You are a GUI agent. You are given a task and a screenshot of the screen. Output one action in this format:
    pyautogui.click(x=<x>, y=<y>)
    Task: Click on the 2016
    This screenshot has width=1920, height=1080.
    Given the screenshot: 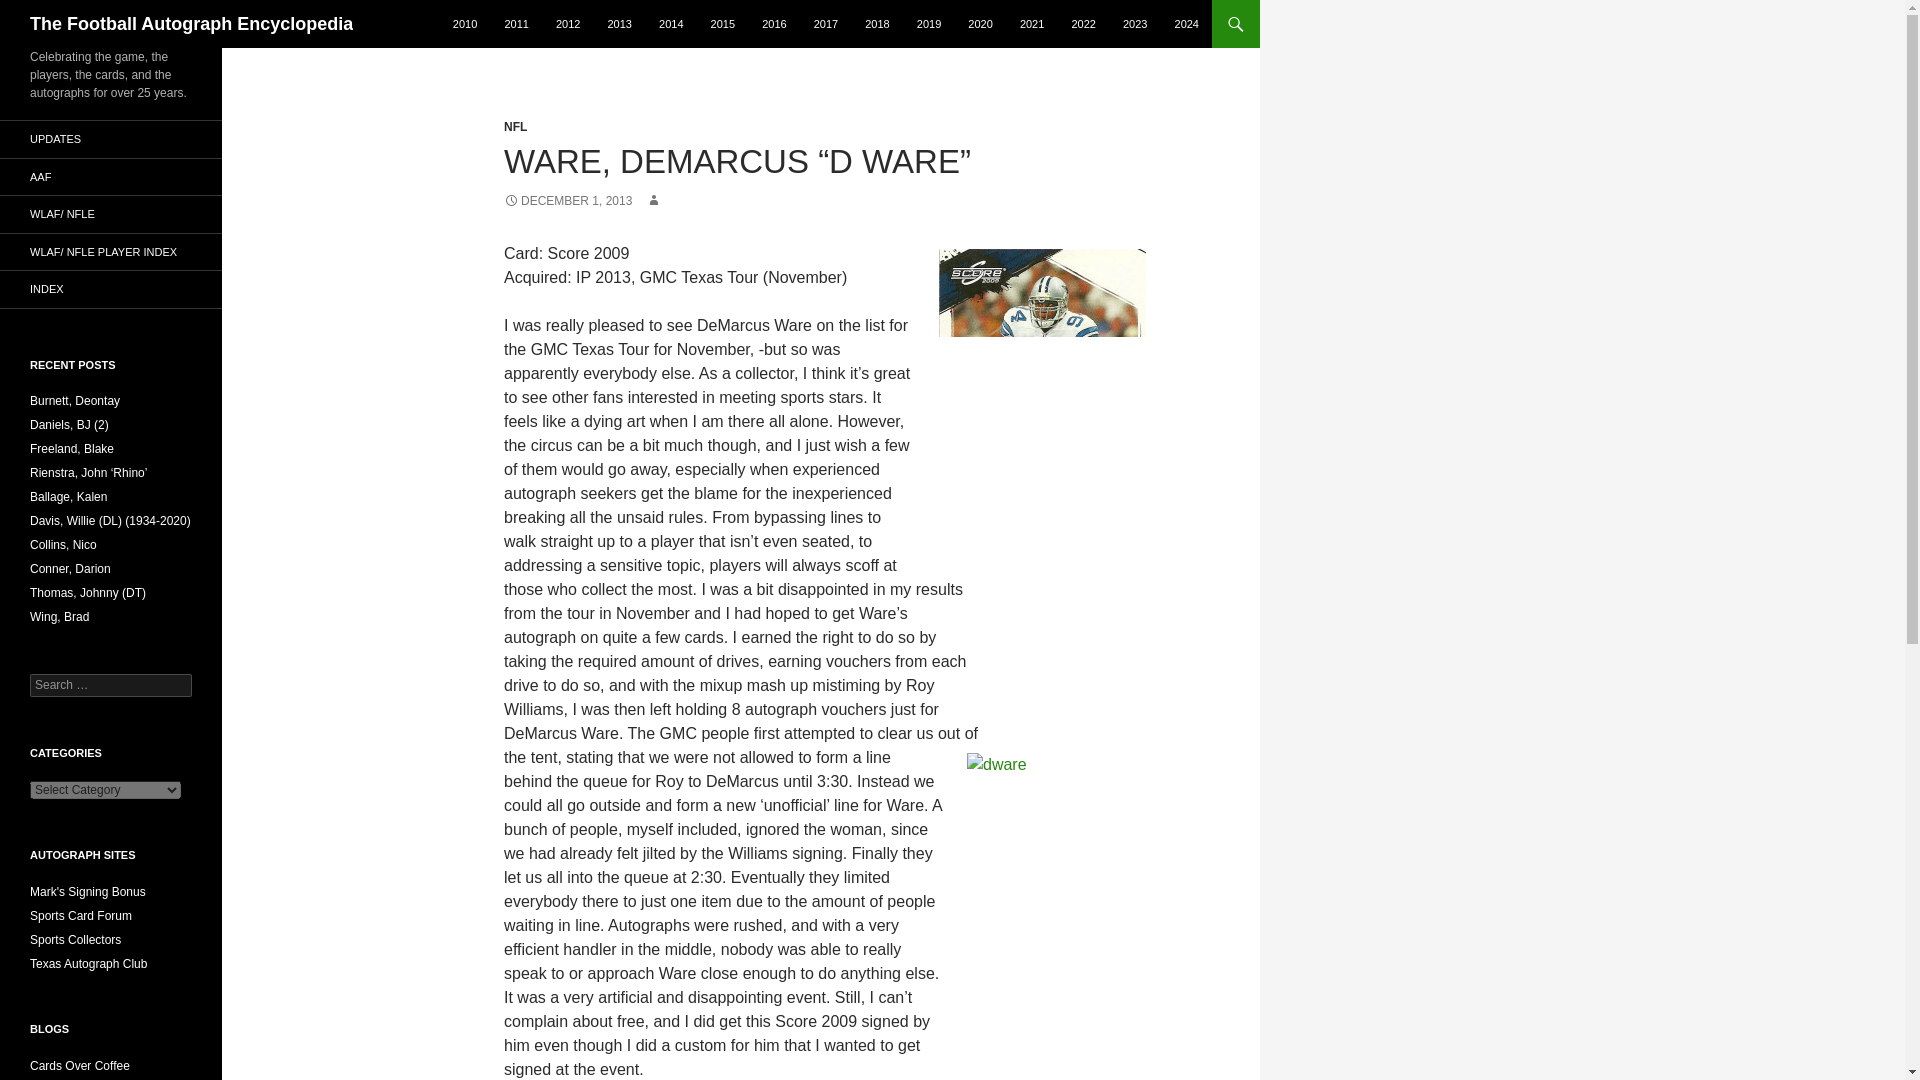 What is the action you would take?
    pyautogui.click(x=774, y=24)
    